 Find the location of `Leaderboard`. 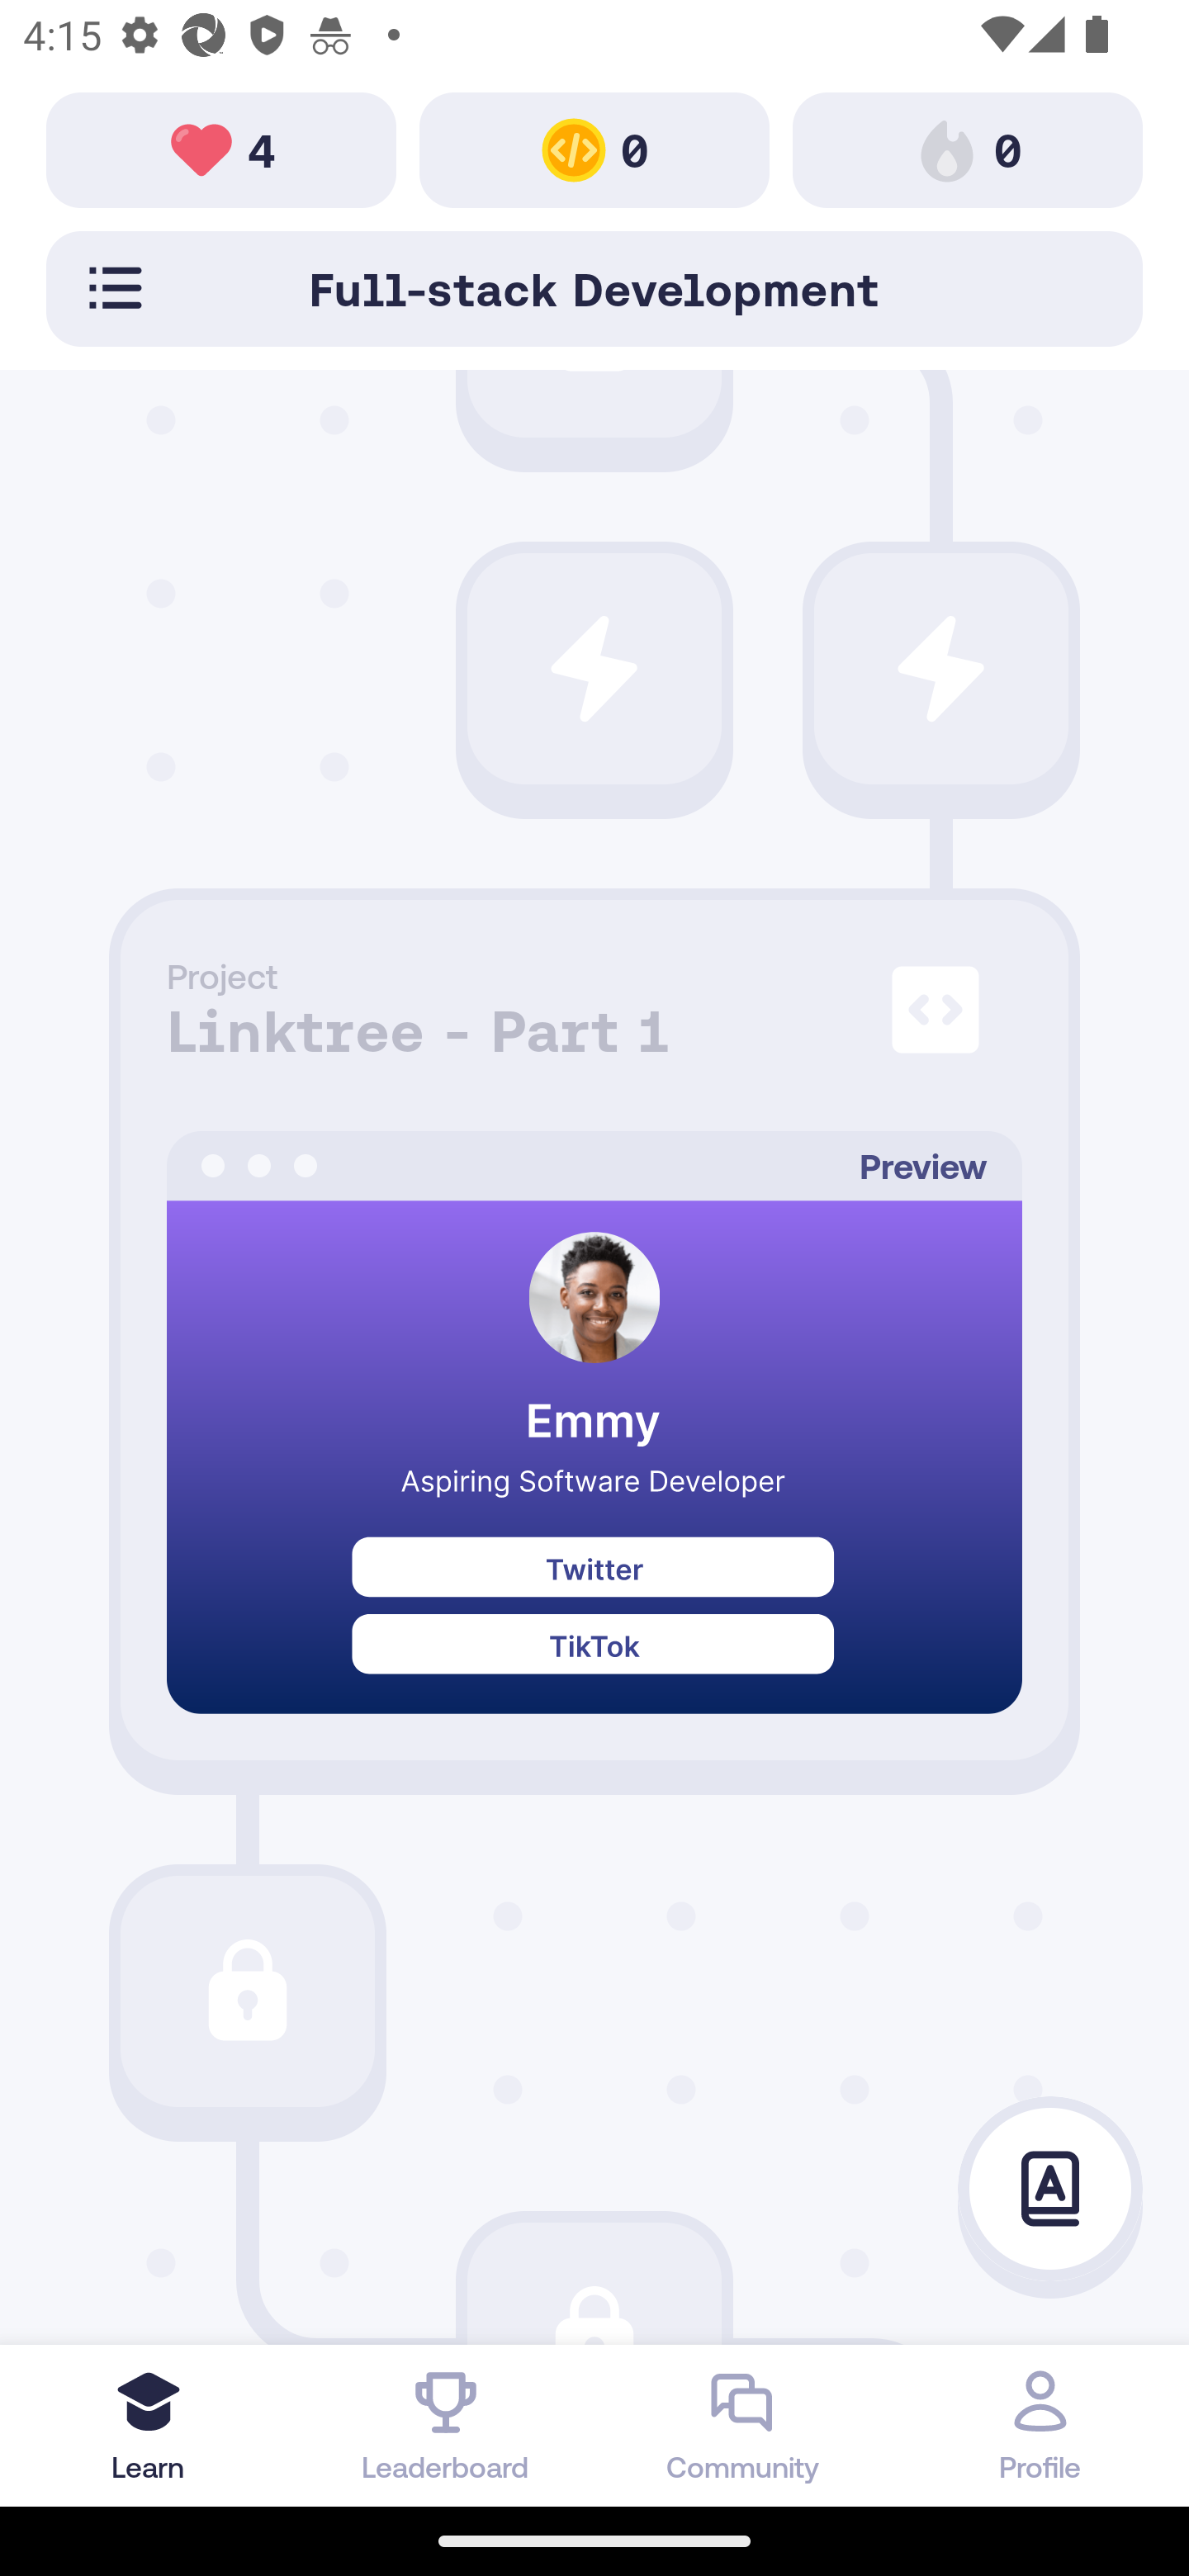

Leaderboard is located at coordinates (446, 2425).